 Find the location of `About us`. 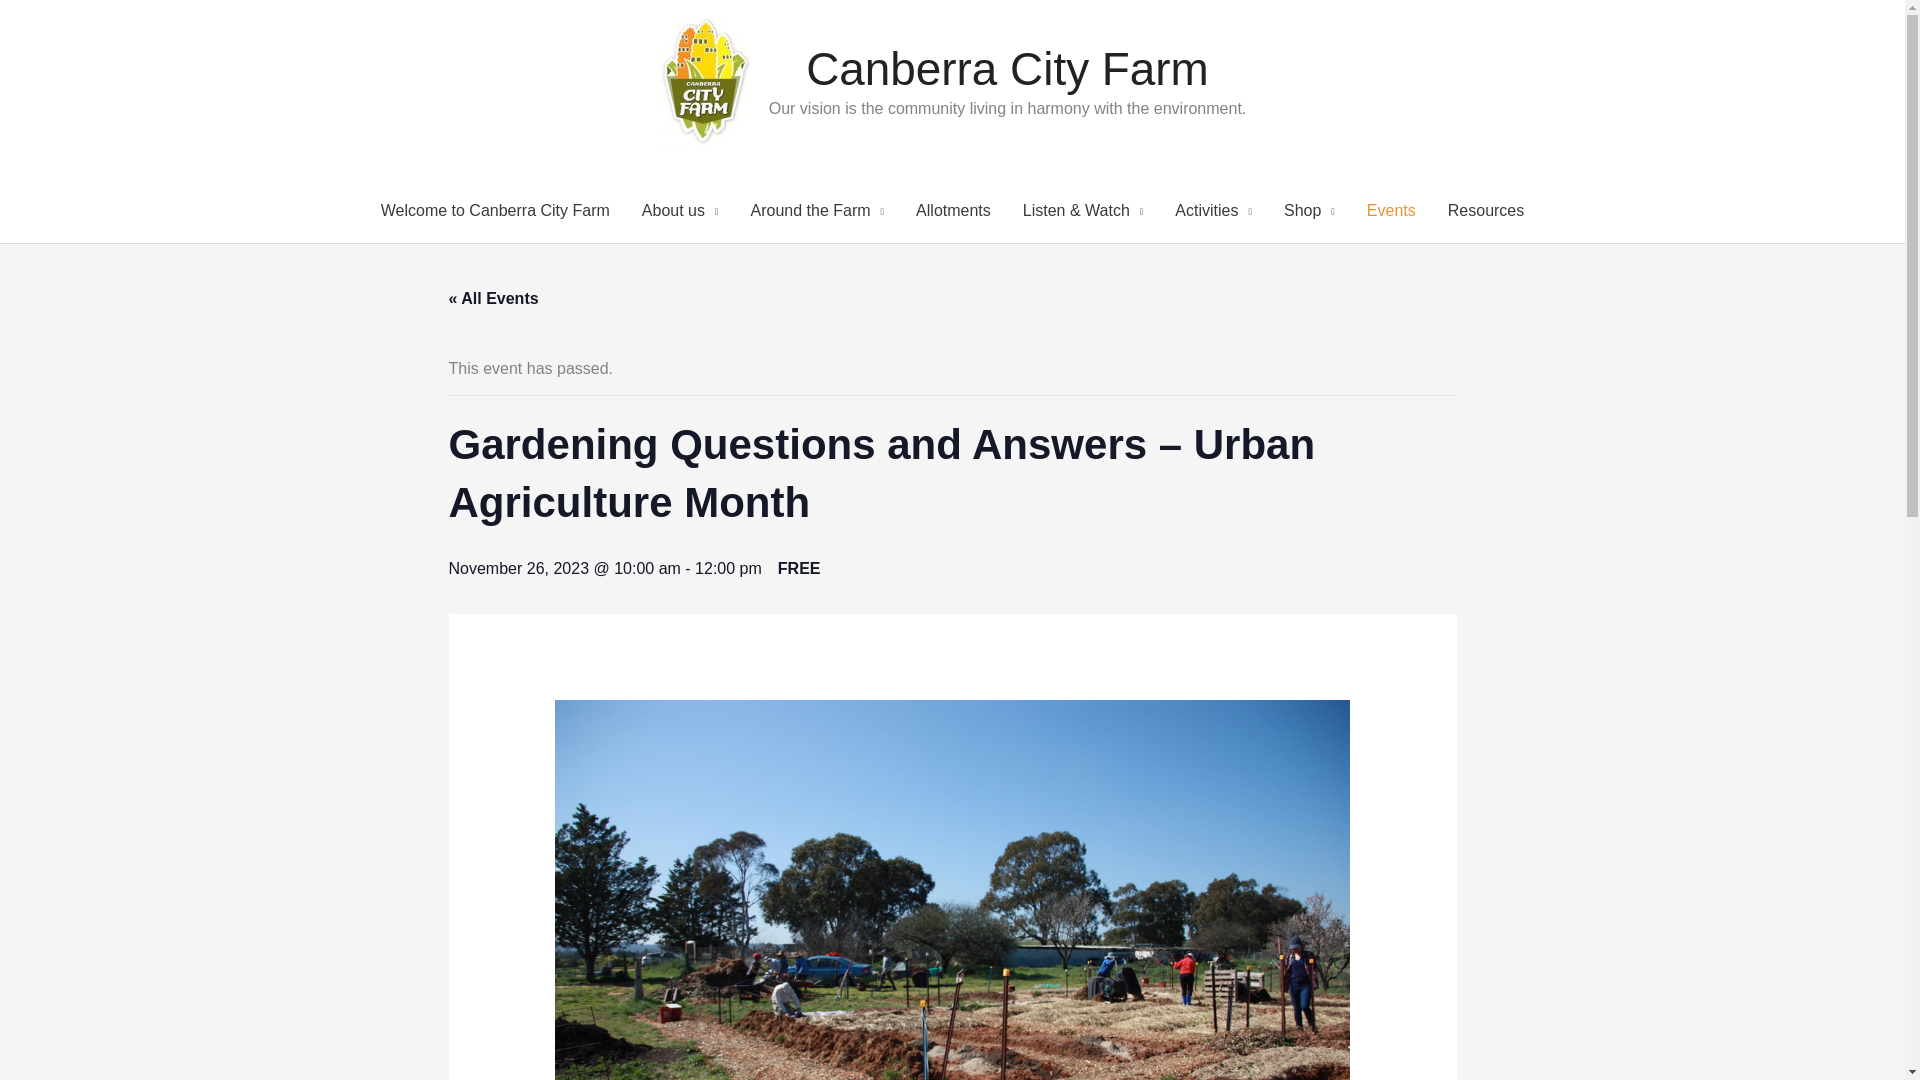

About us is located at coordinates (680, 211).